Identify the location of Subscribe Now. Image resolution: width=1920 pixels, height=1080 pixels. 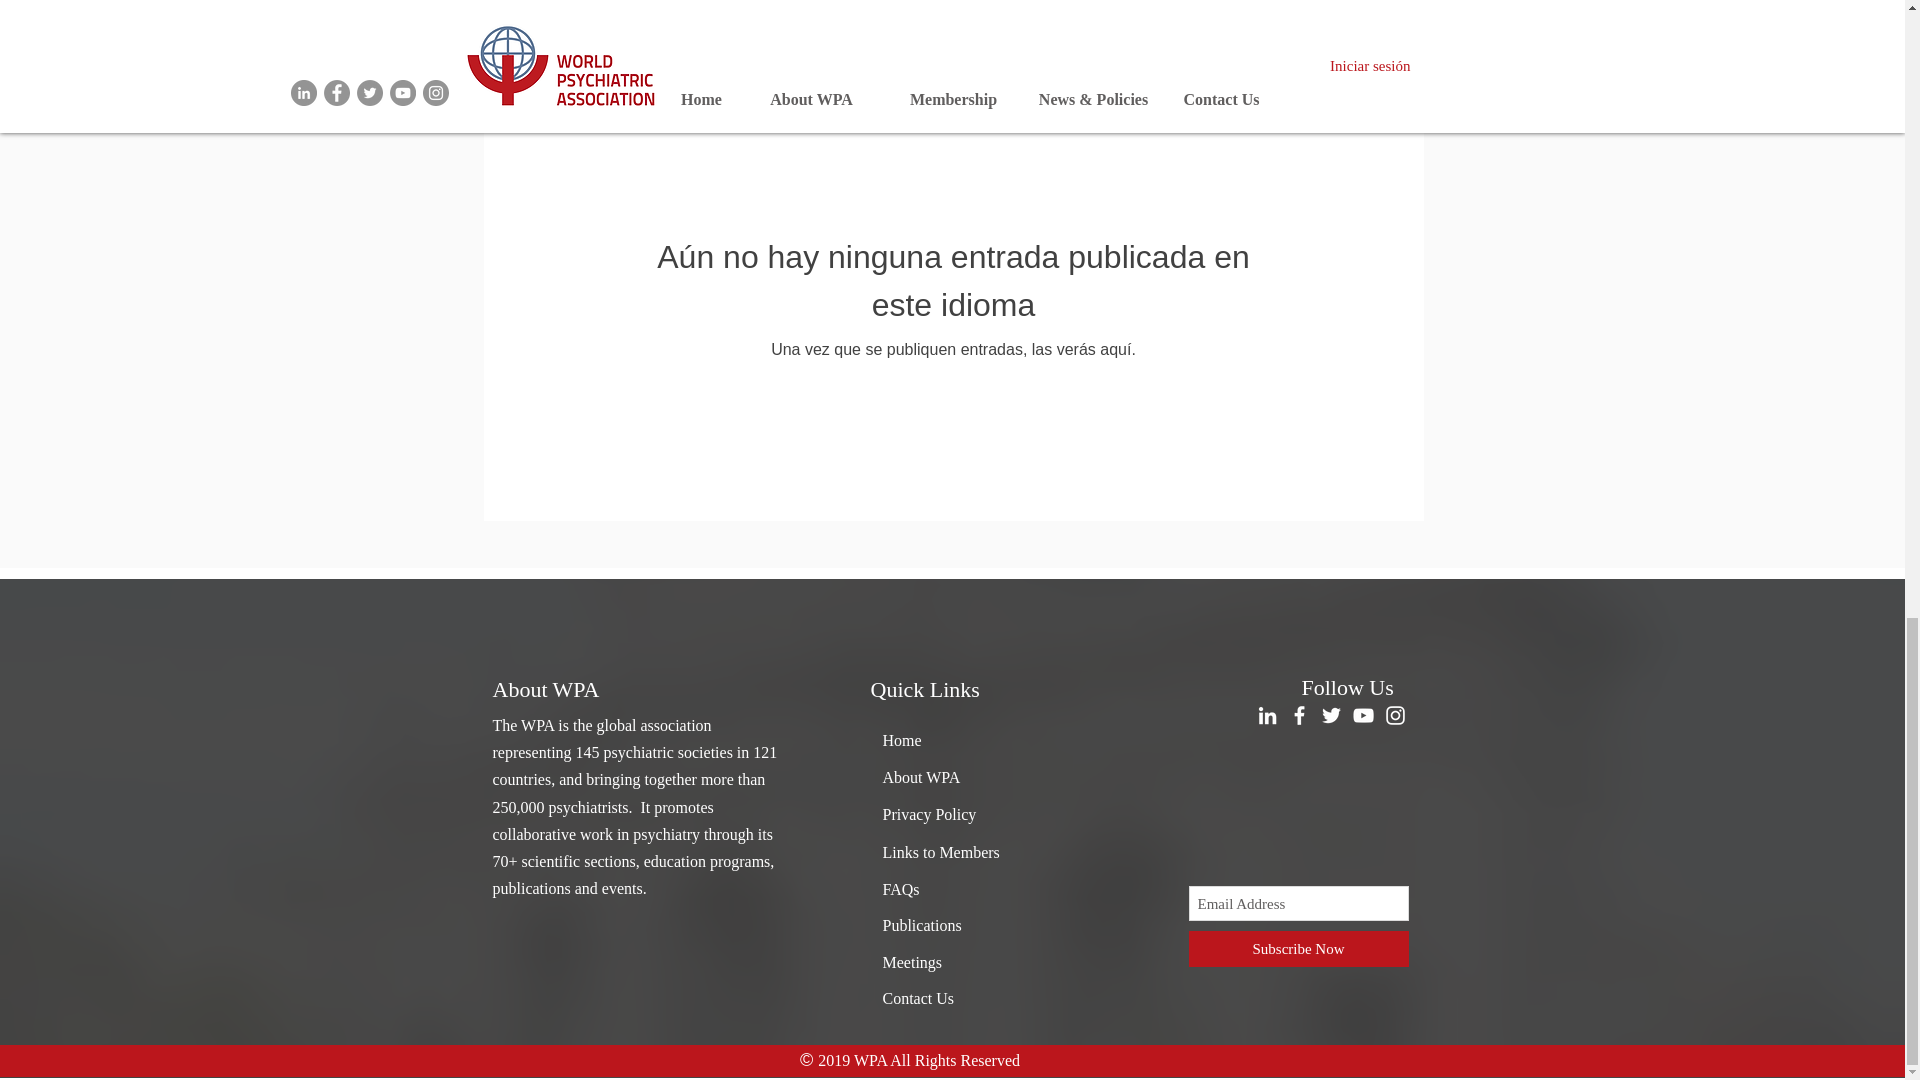
(1298, 948).